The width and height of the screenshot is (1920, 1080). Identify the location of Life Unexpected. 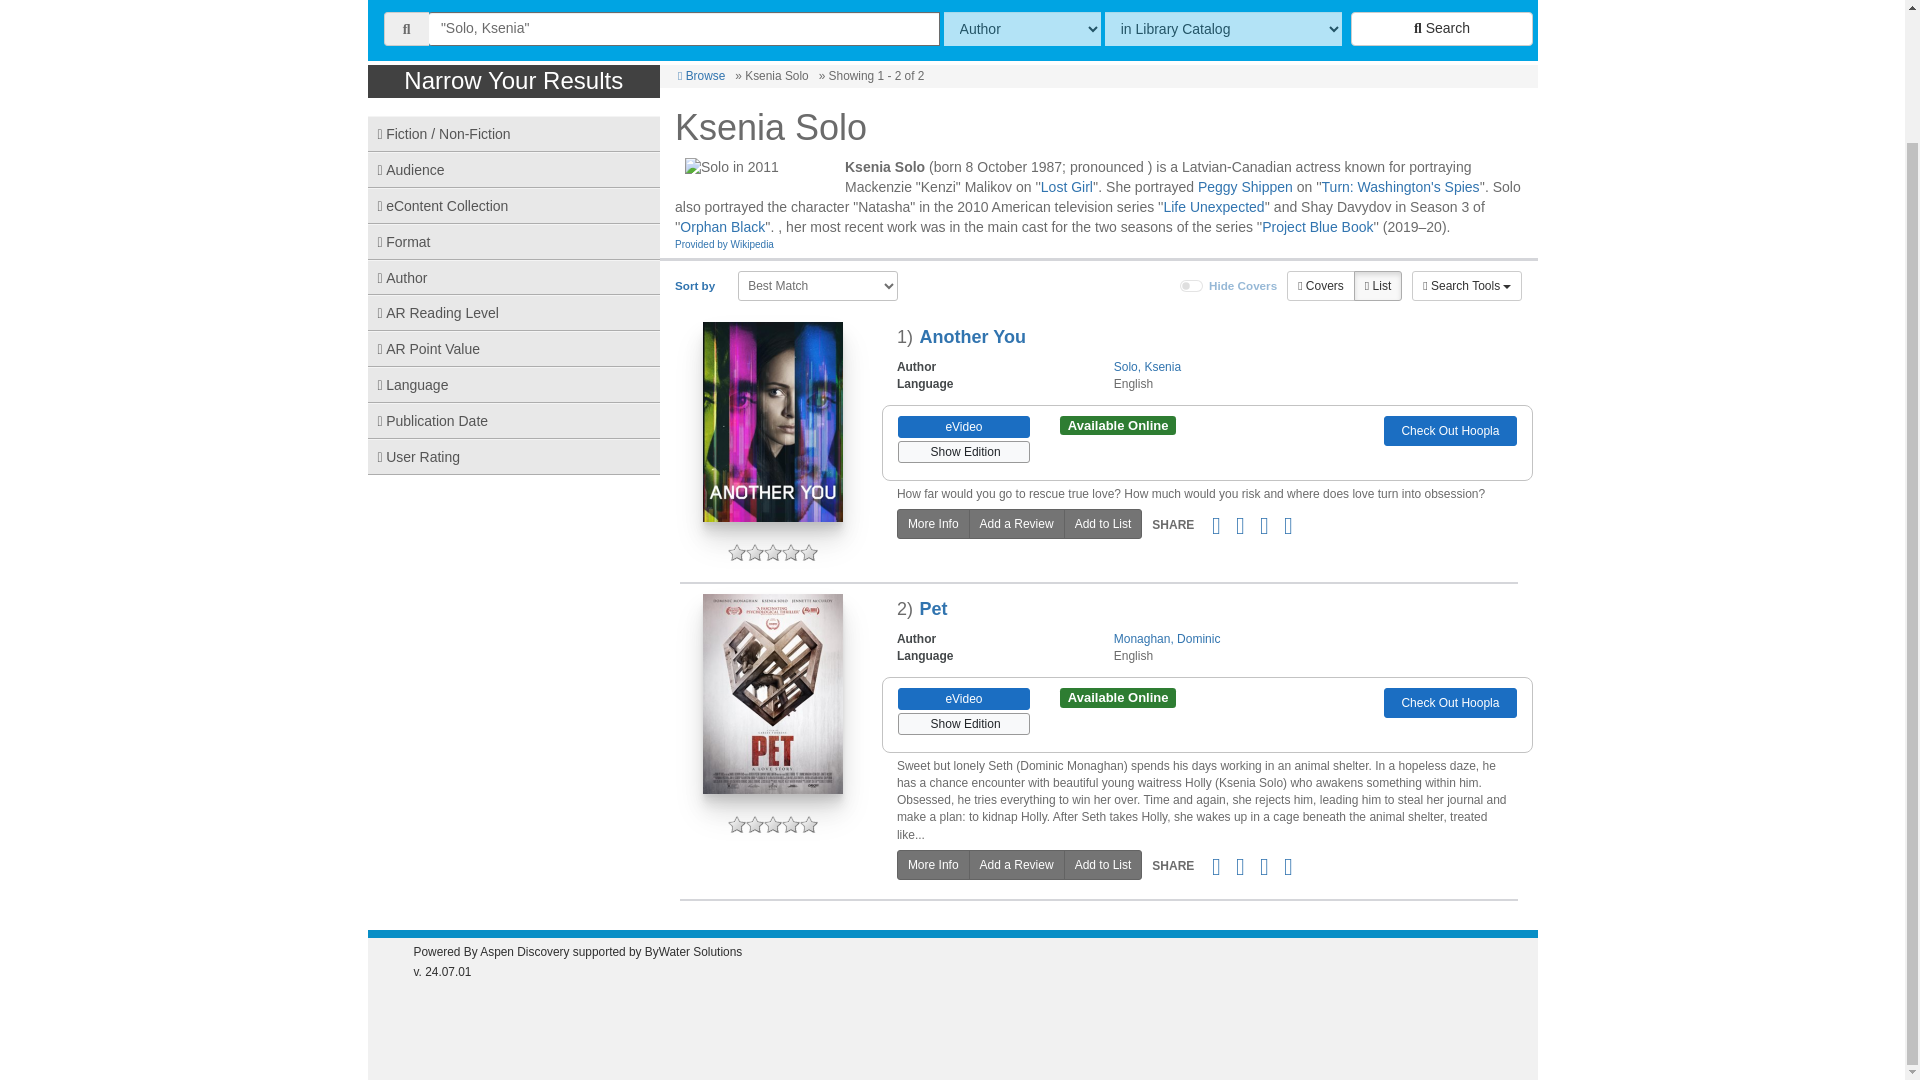
(1213, 206).